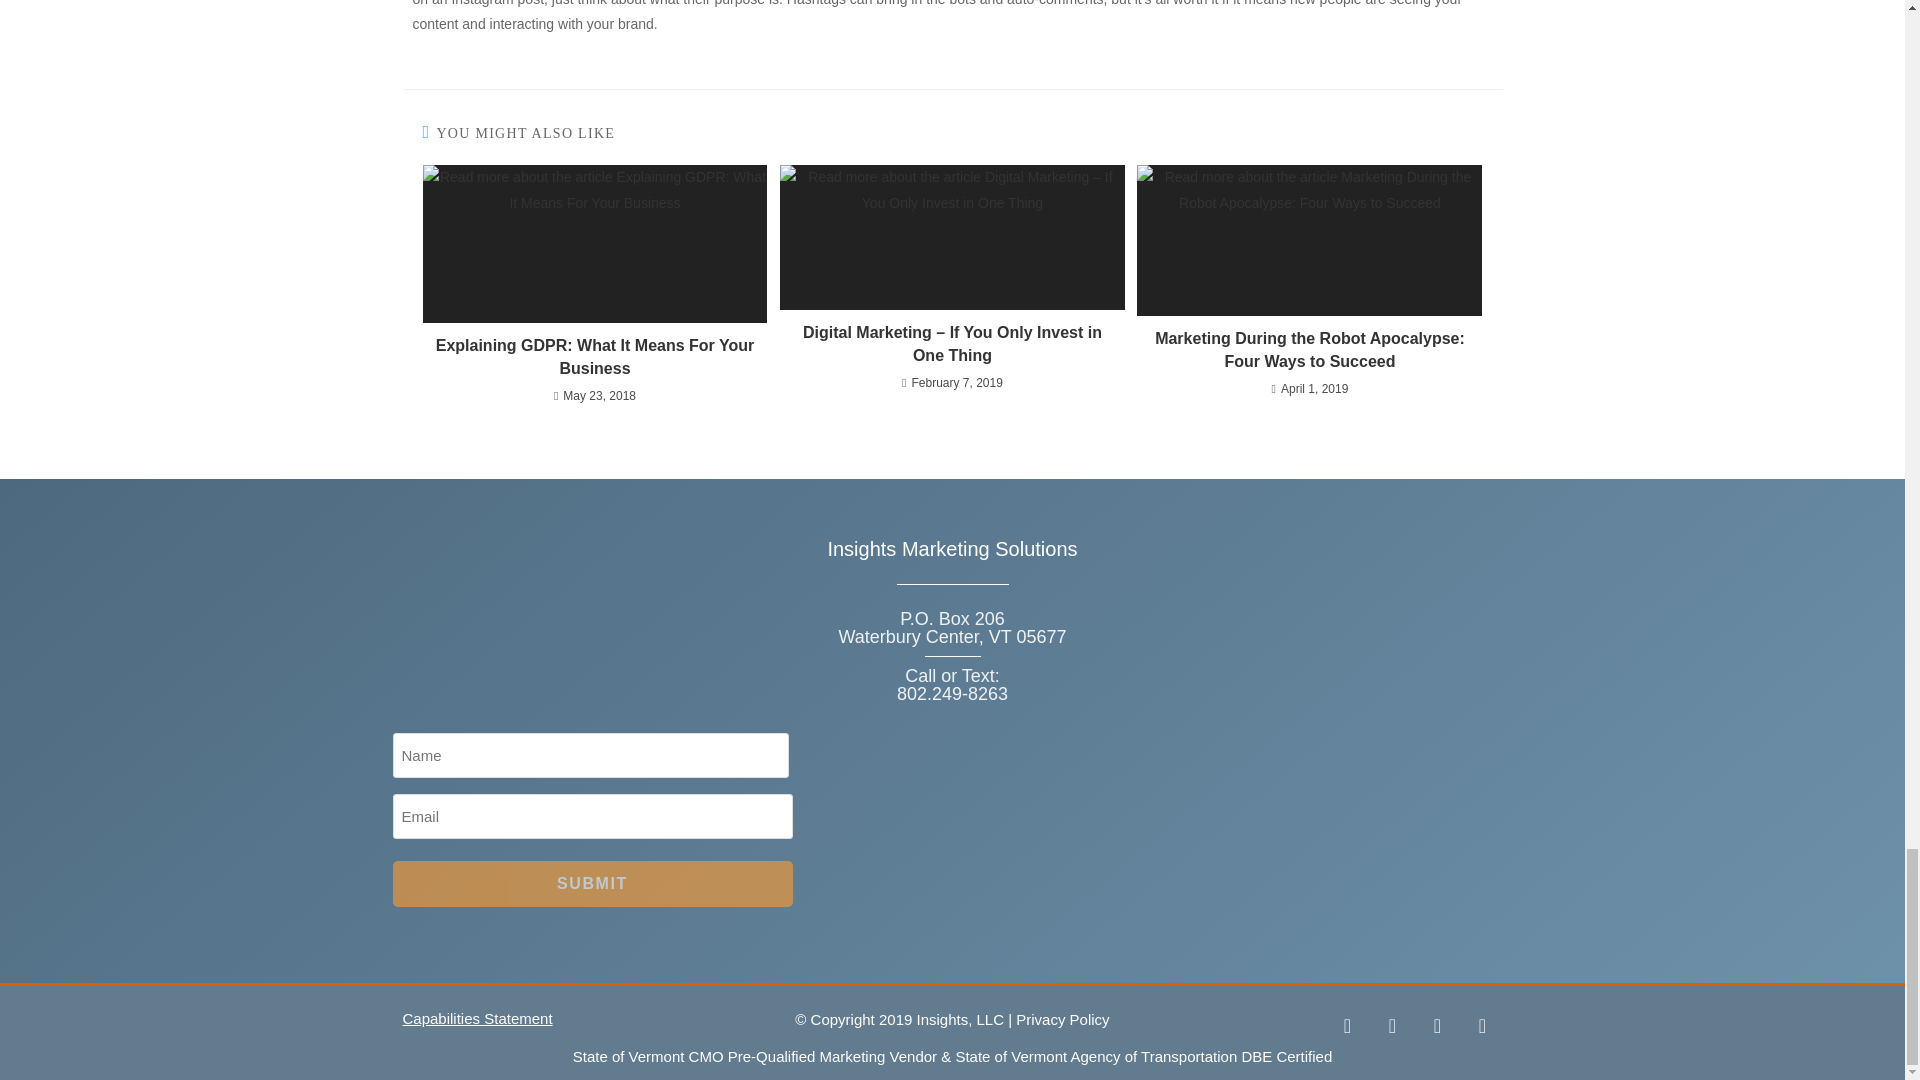 This screenshot has height=1080, width=1920. Describe the element at coordinates (1309, 350) in the screenshot. I see `Marketing During the Robot Apocalypse: Four Ways to Succeed` at that location.